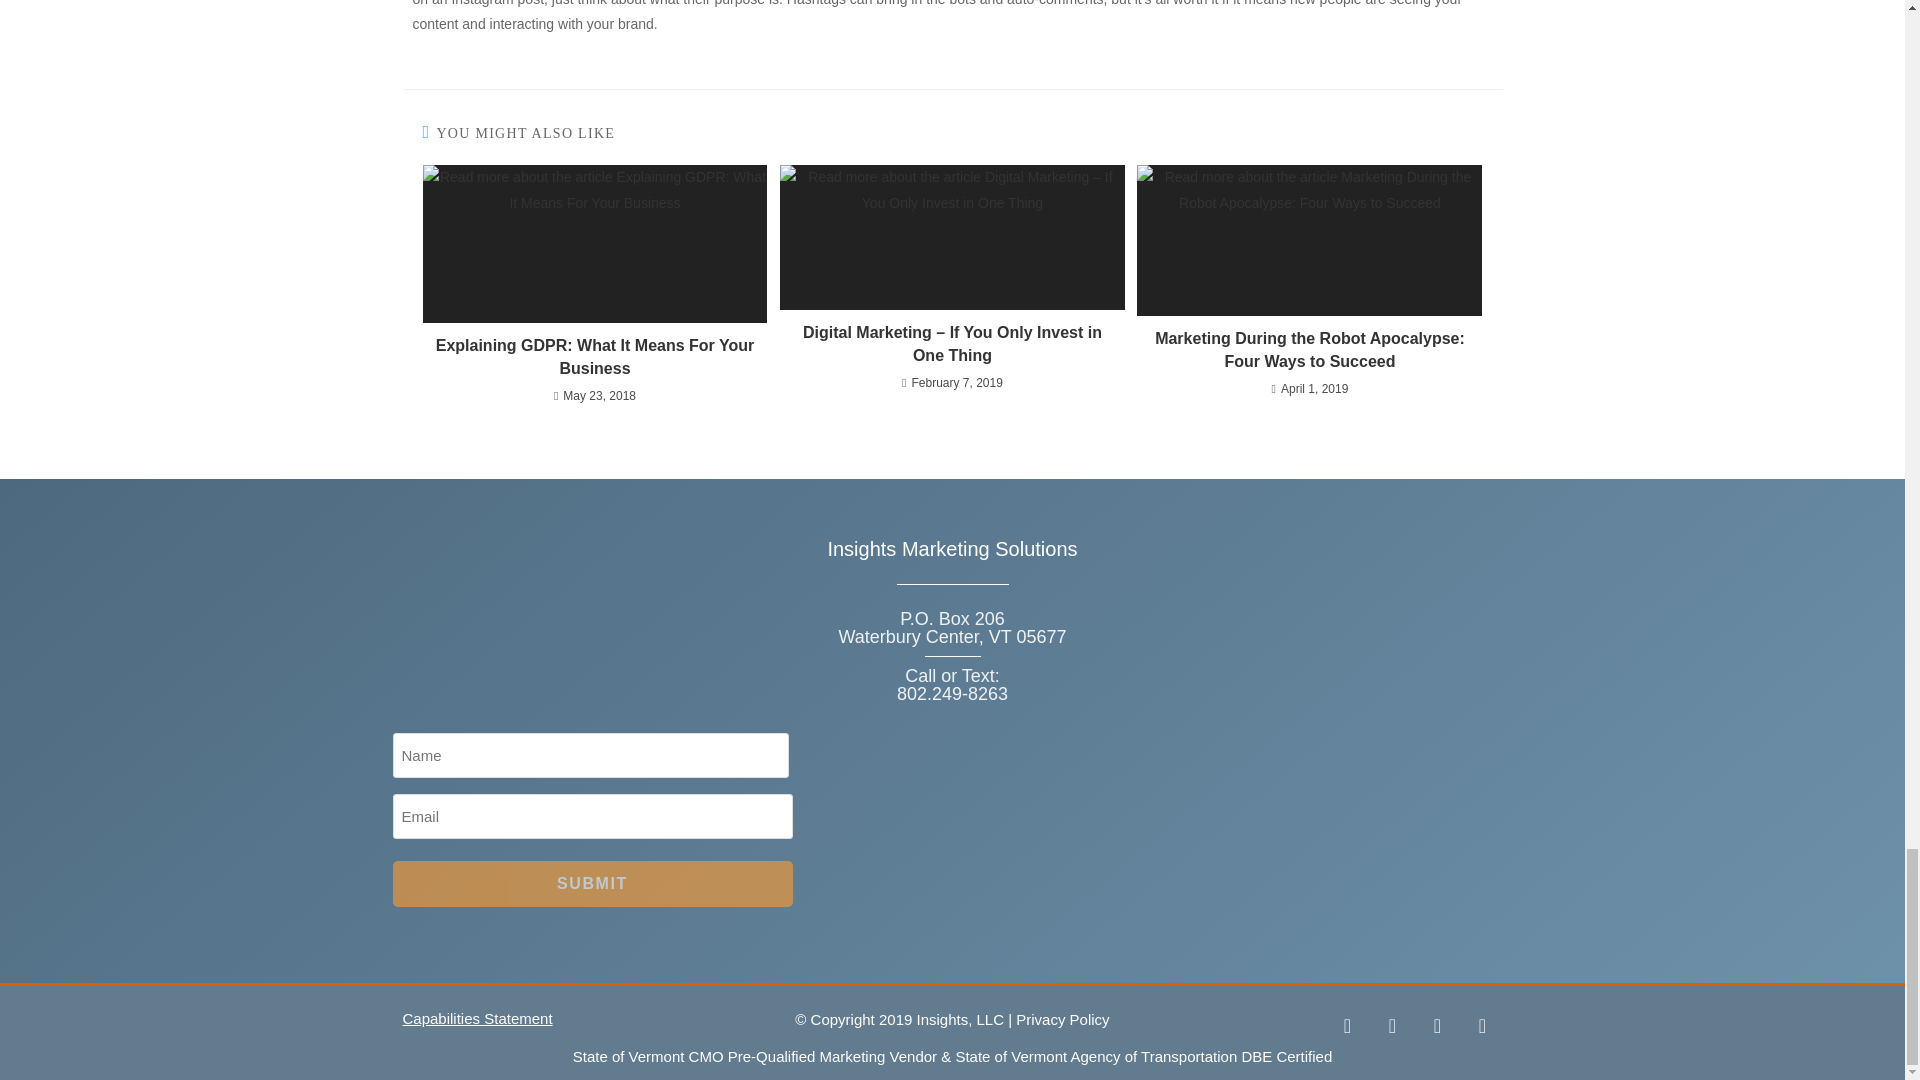 This screenshot has height=1080, width=1920. Describe the element at coordinates (1309, 350) in the screenshot. I see `Marketing During the Robot Apocalypse: Four Ways to Succeed` at that location.